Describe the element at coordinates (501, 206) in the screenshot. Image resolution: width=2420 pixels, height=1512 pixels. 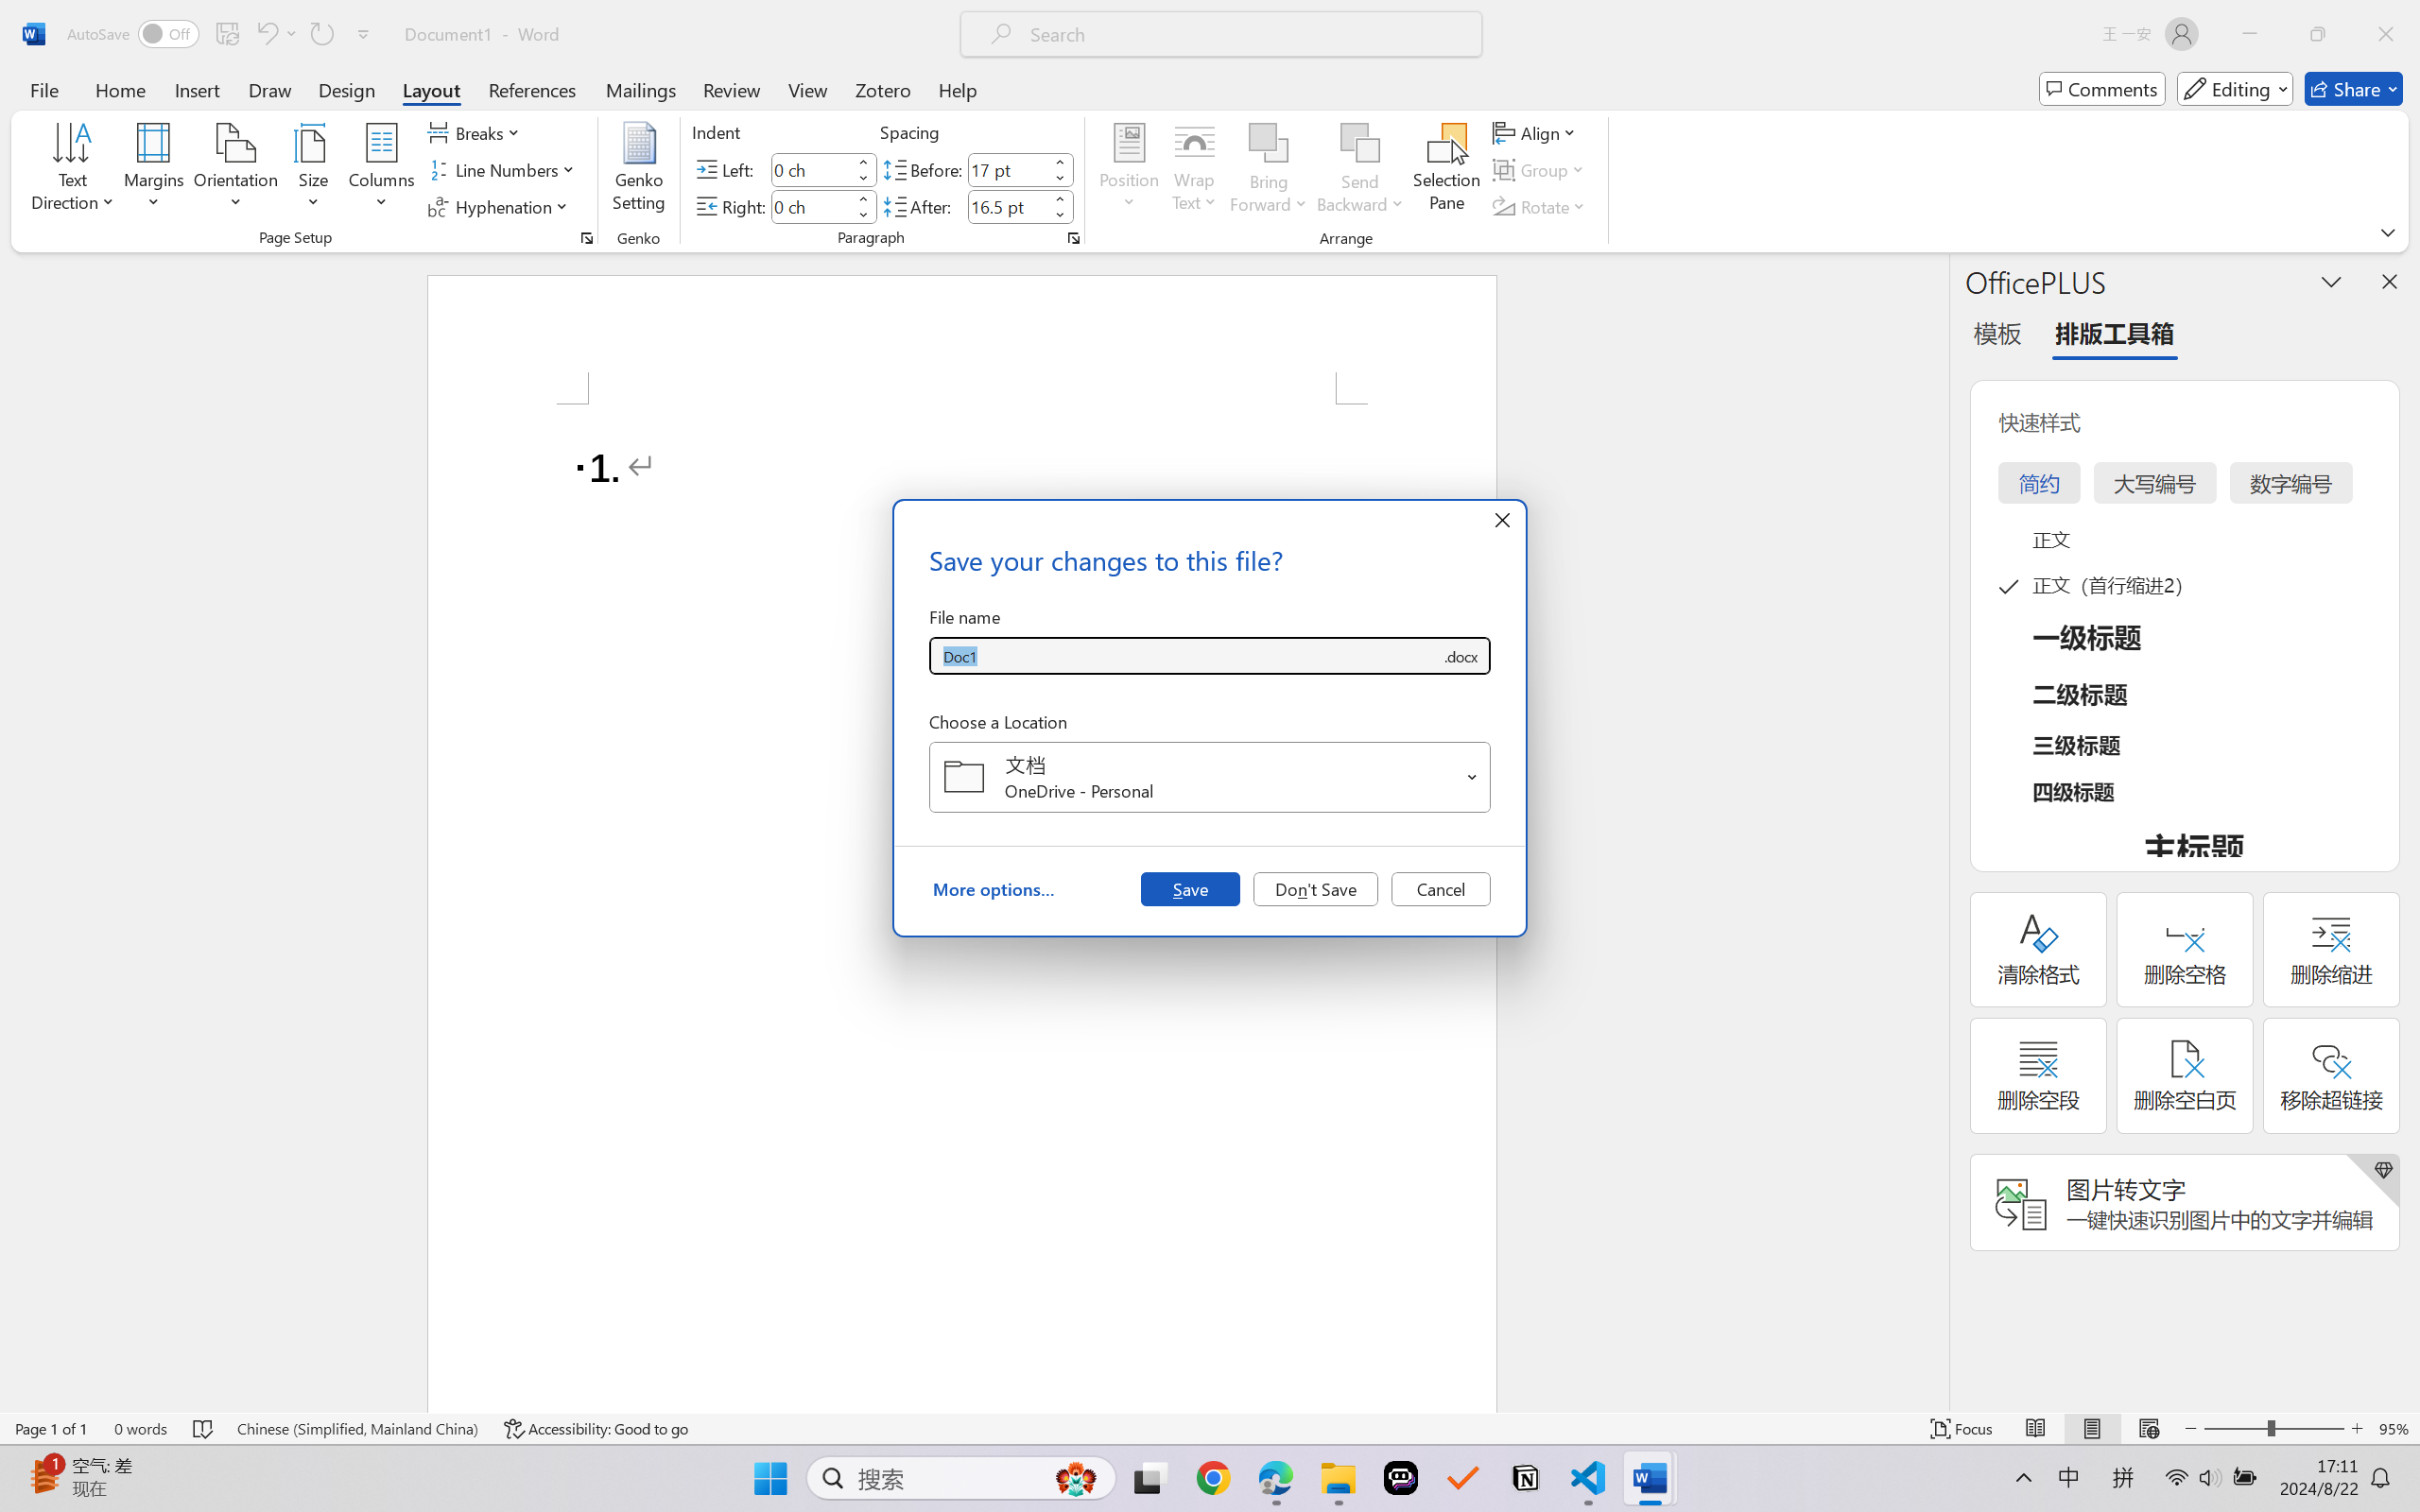
I see `Hyphenation` at that location.